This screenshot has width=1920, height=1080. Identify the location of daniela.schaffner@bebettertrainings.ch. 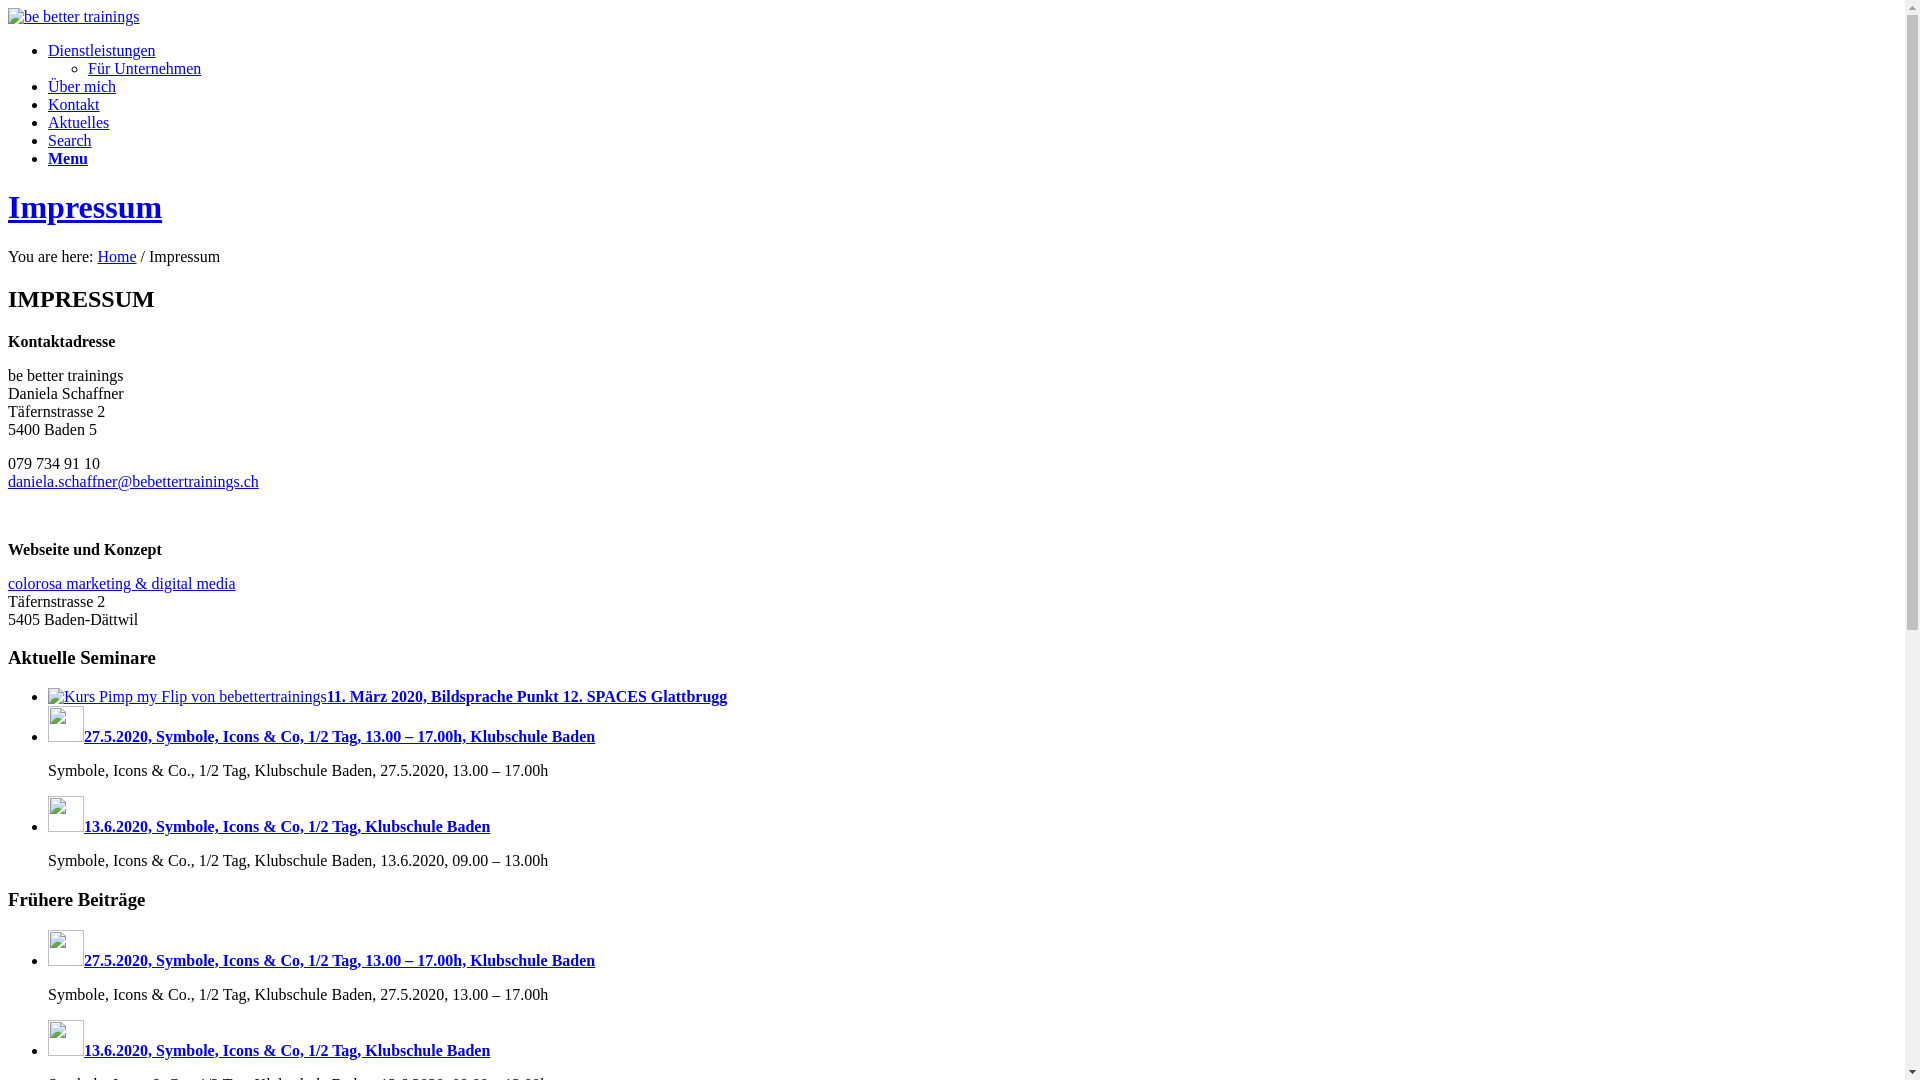
(134, 482).